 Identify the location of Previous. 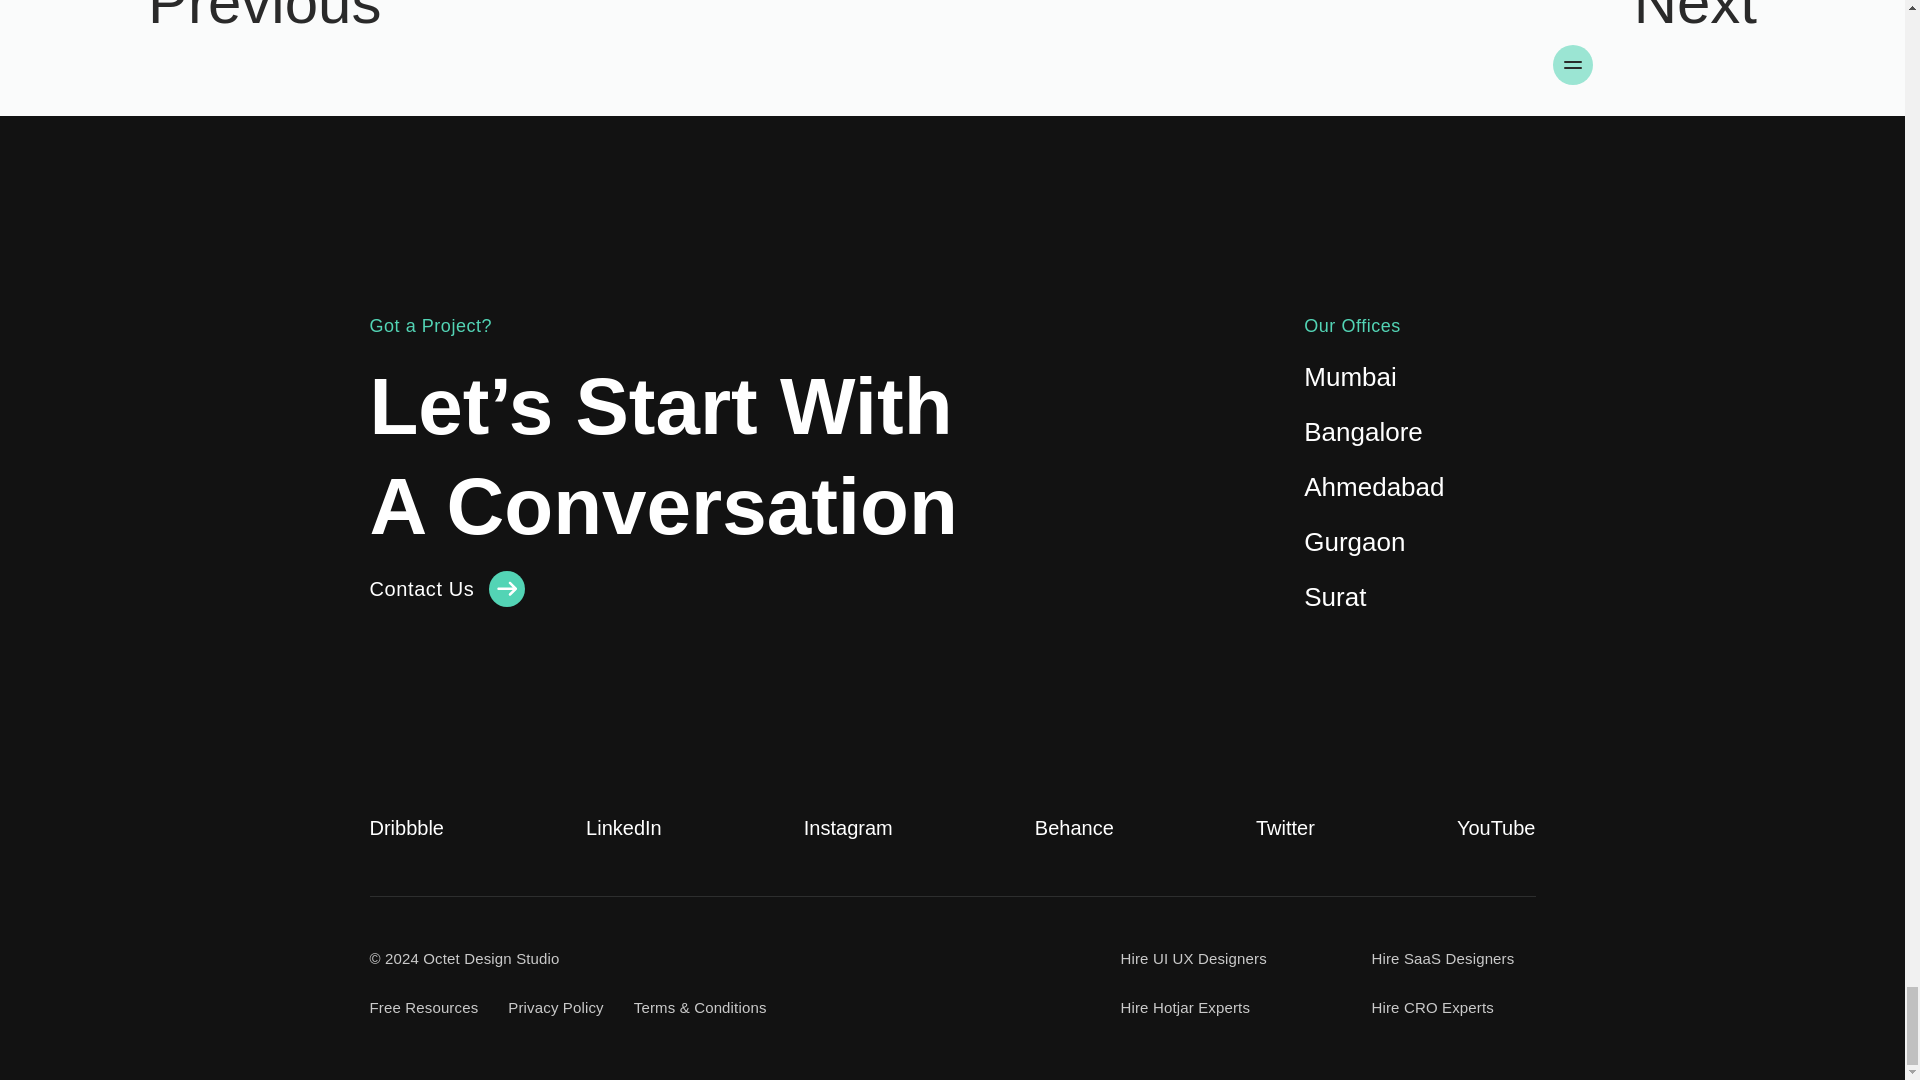
(476, 58).